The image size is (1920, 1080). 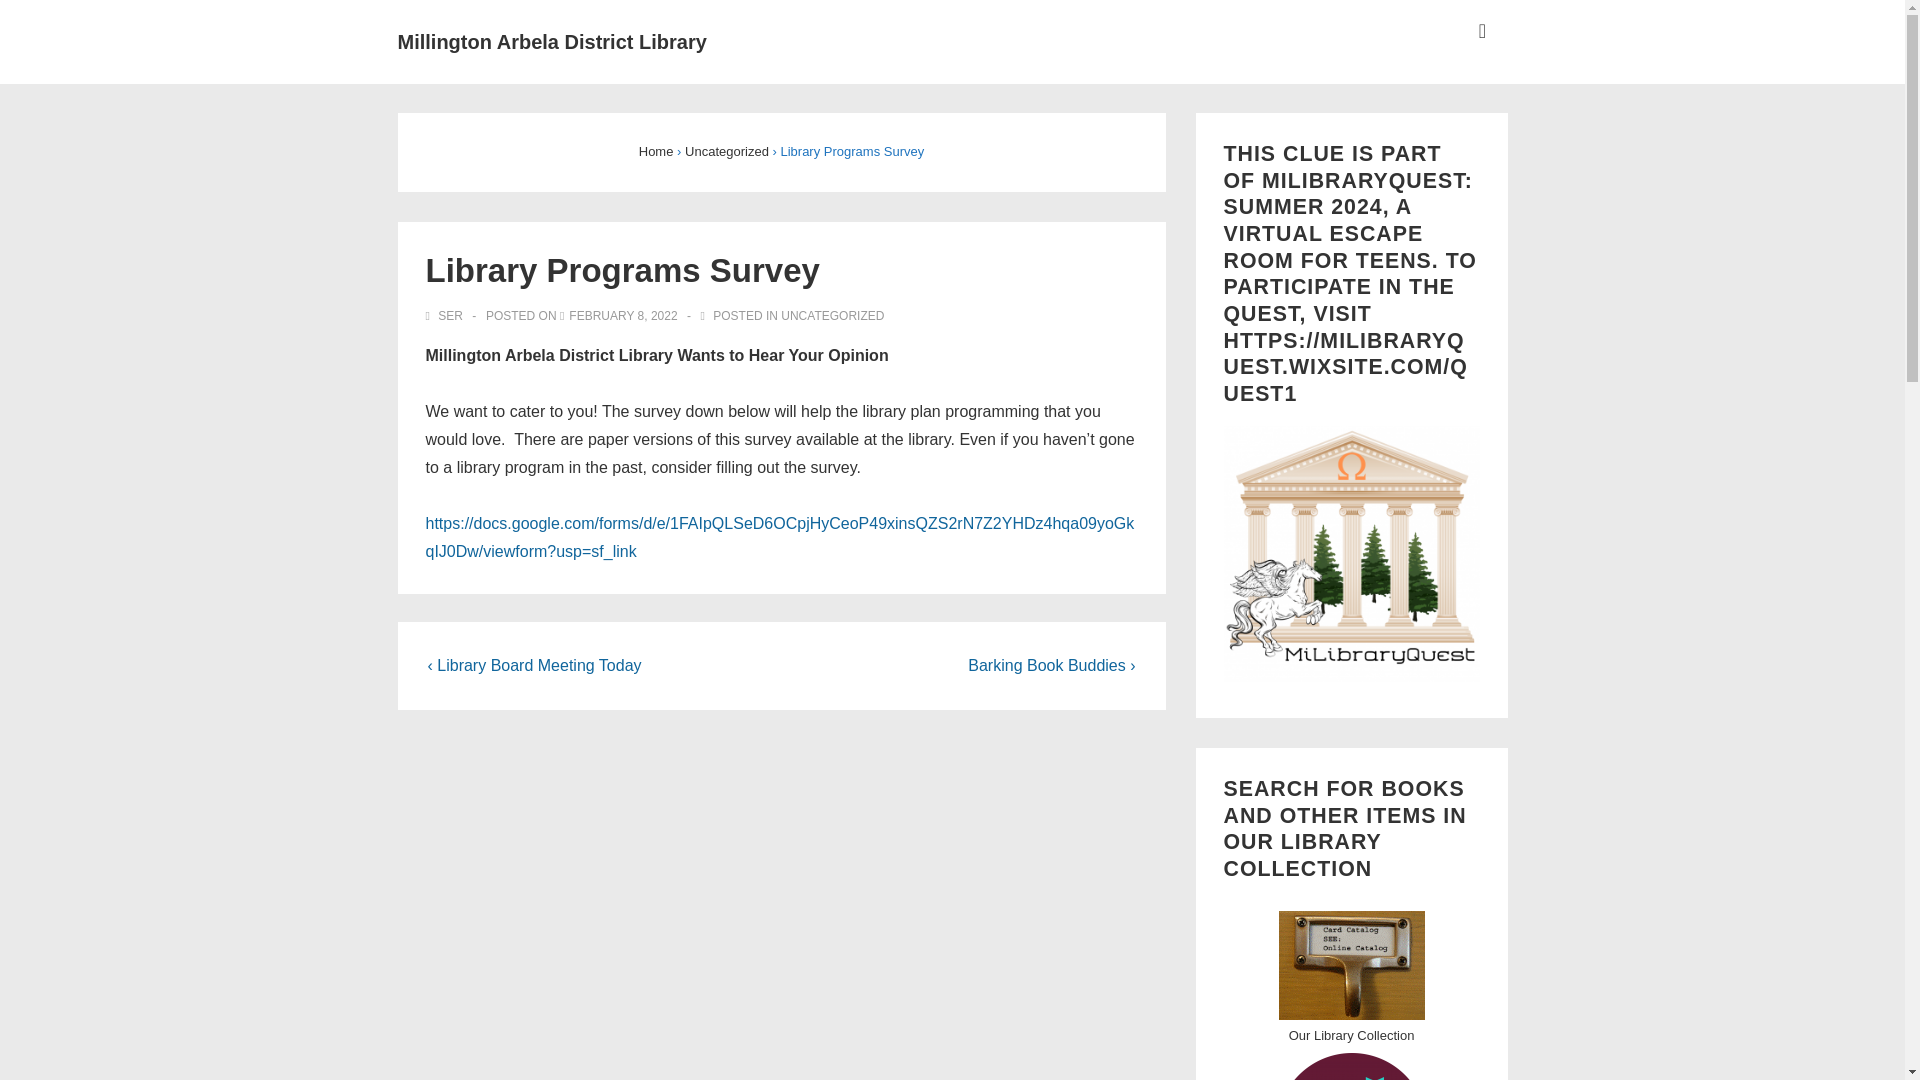 I want to click on Home, so click(x=656, y=150).